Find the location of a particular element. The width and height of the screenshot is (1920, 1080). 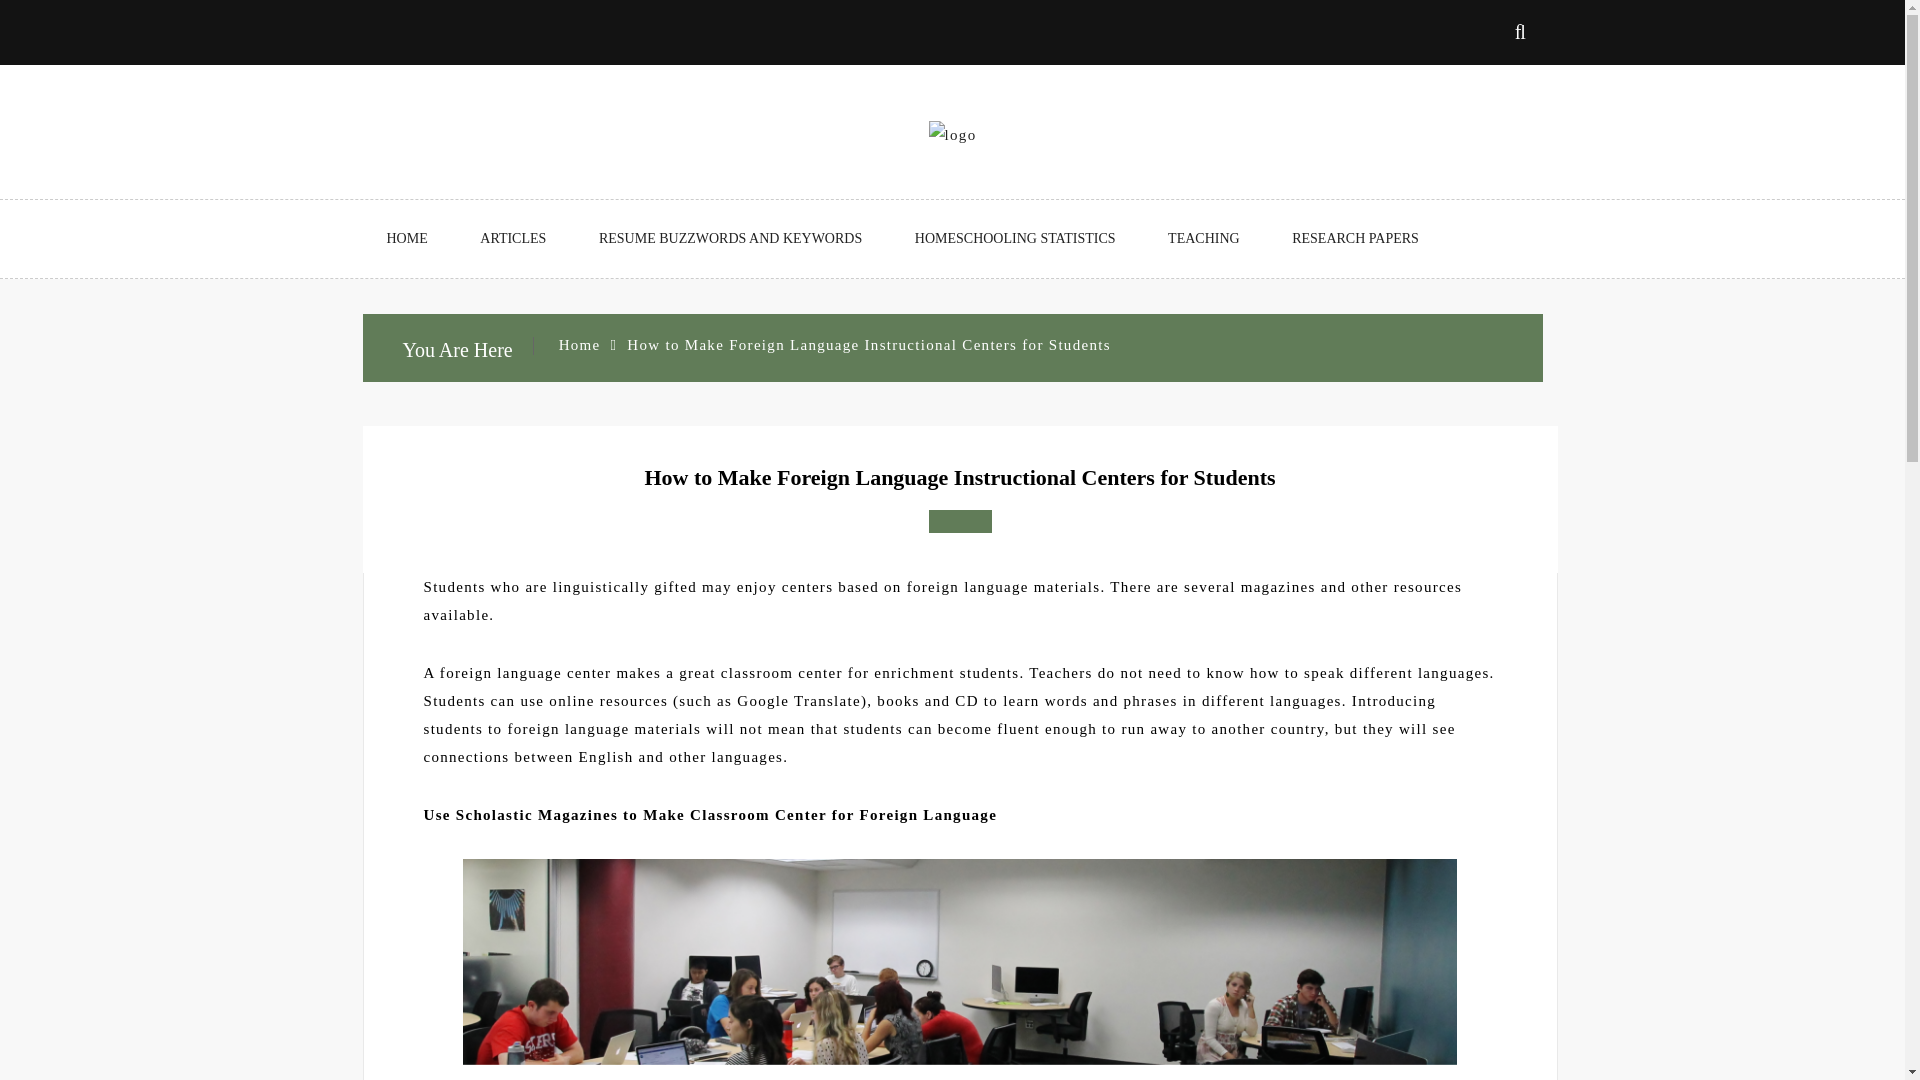

HOME is located at coordinates (406, 238).